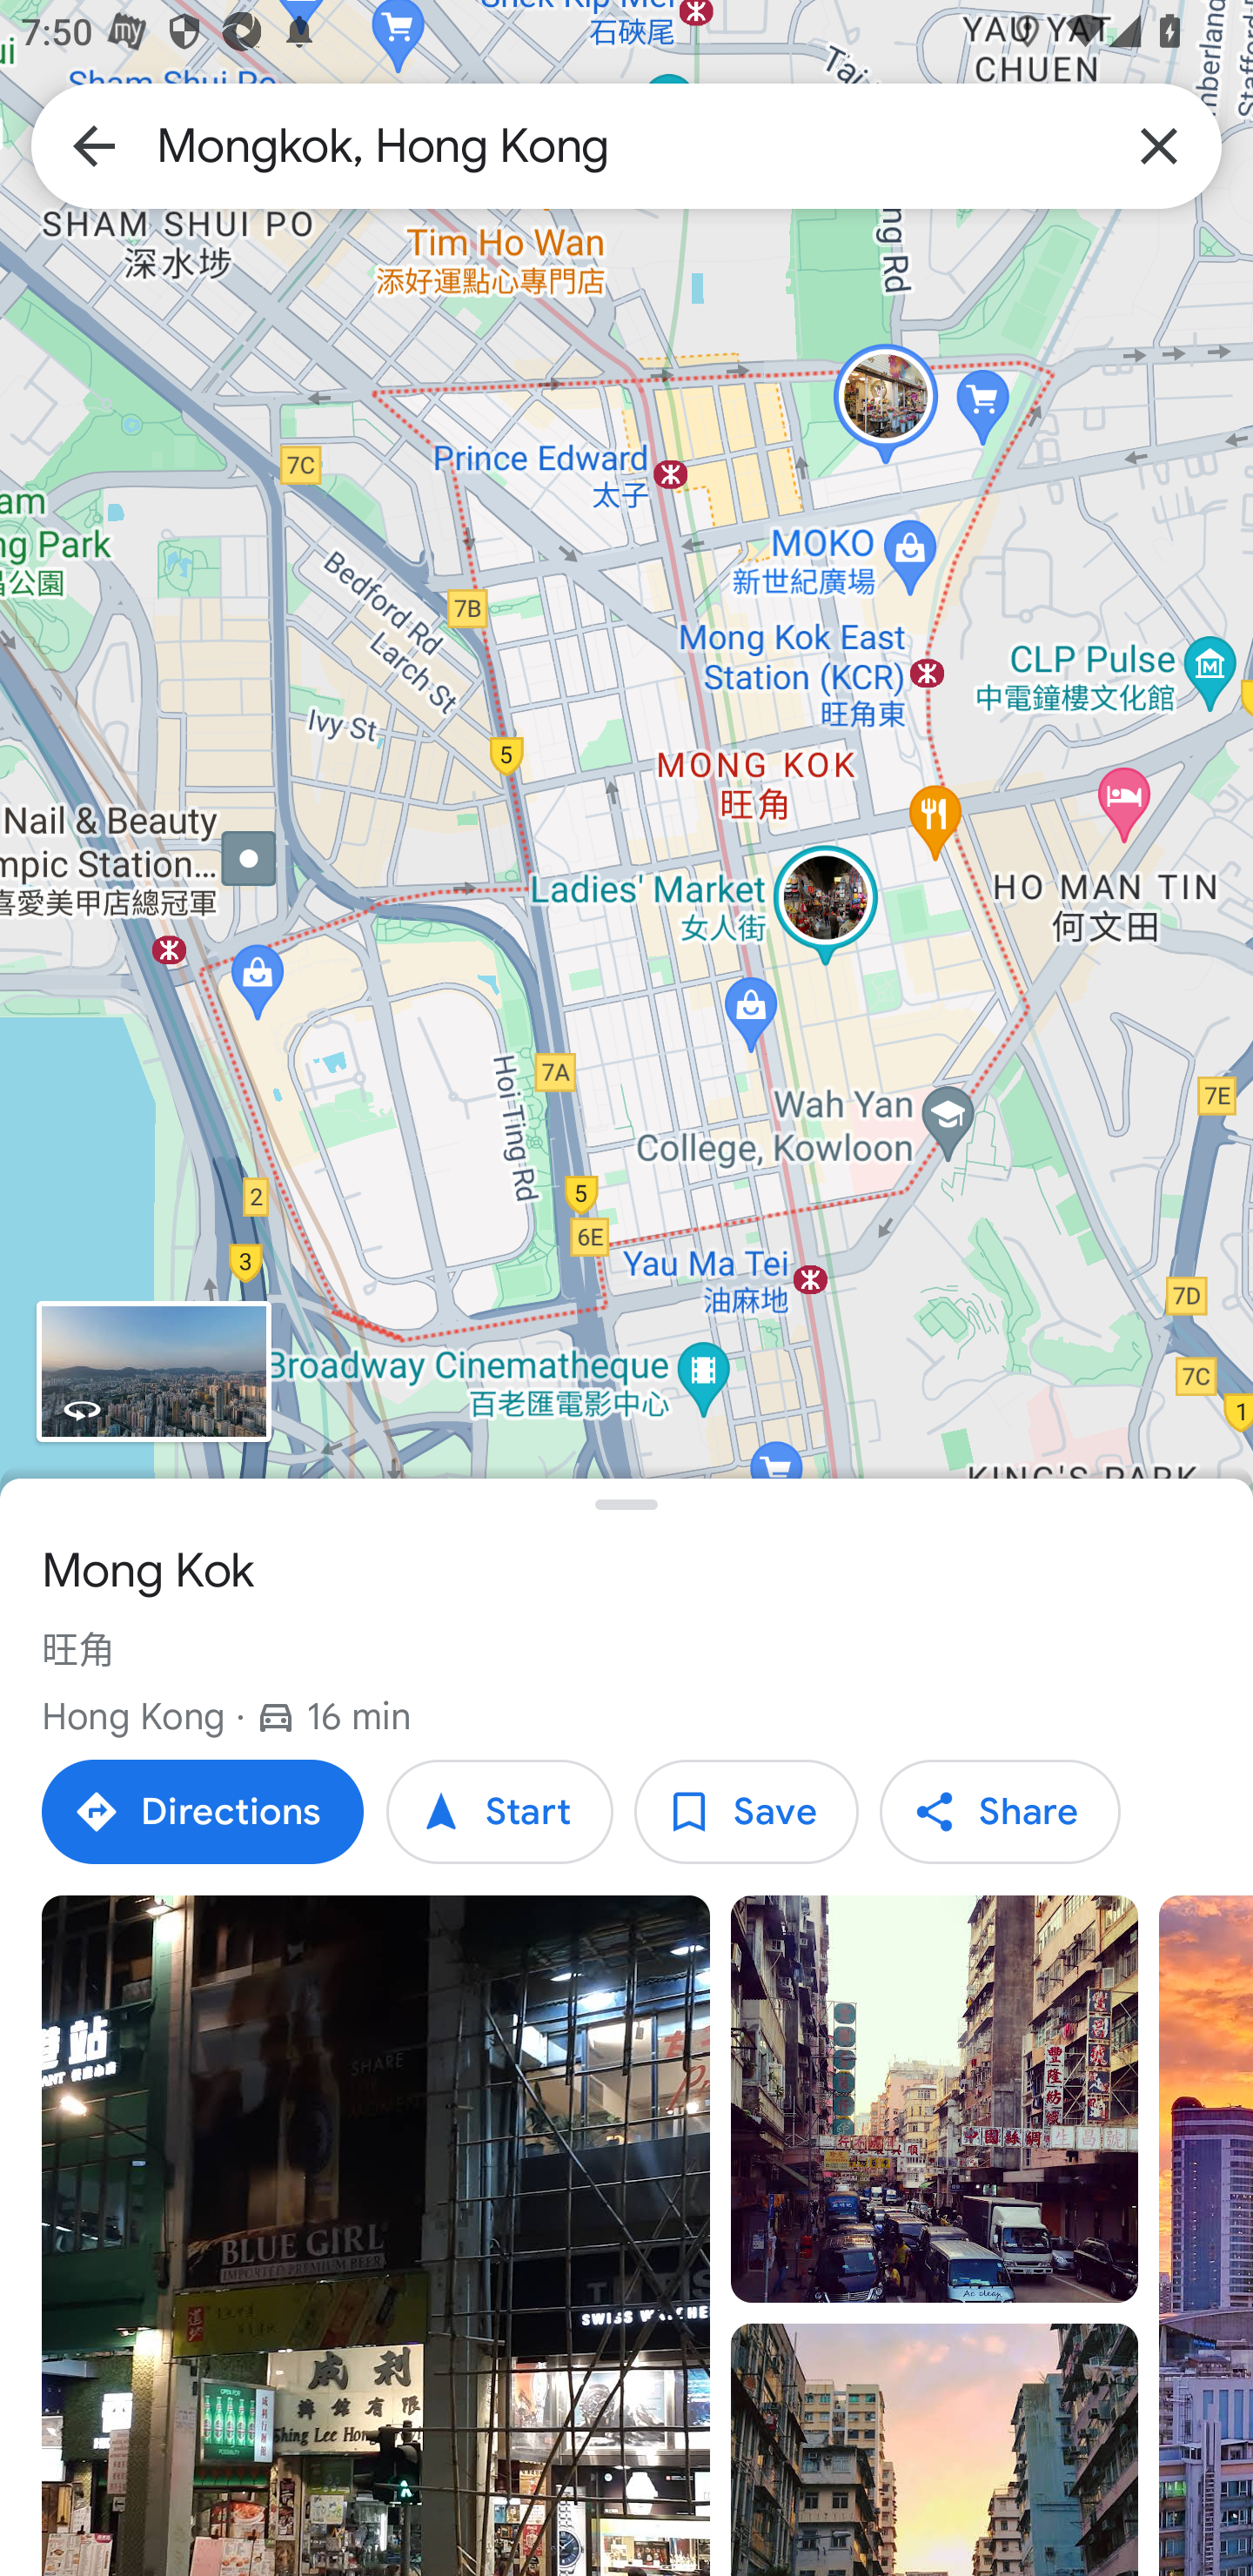  What do you see at coordinates (934, 2099) in the screenshot?
I see `Photo` at bounding box center [934, 2099].